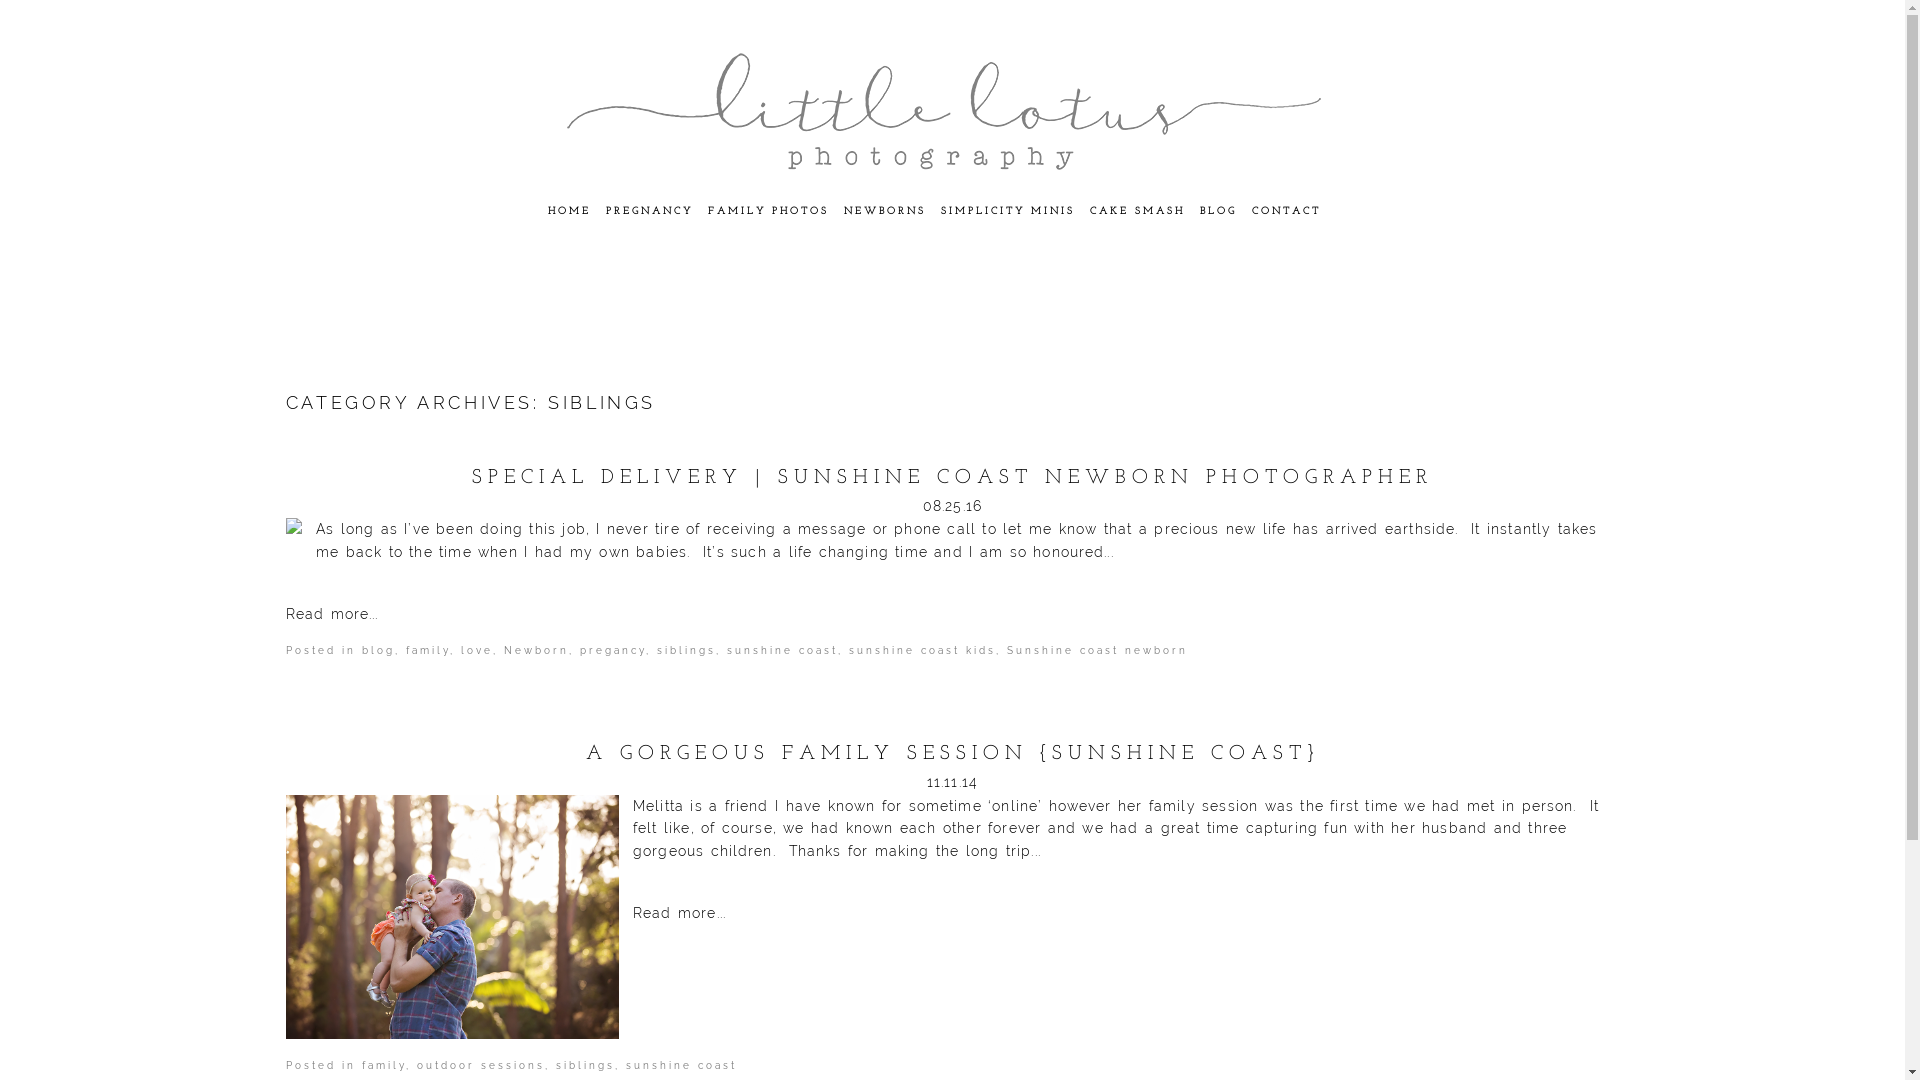  I want to click on HOME, so click(570, 212).